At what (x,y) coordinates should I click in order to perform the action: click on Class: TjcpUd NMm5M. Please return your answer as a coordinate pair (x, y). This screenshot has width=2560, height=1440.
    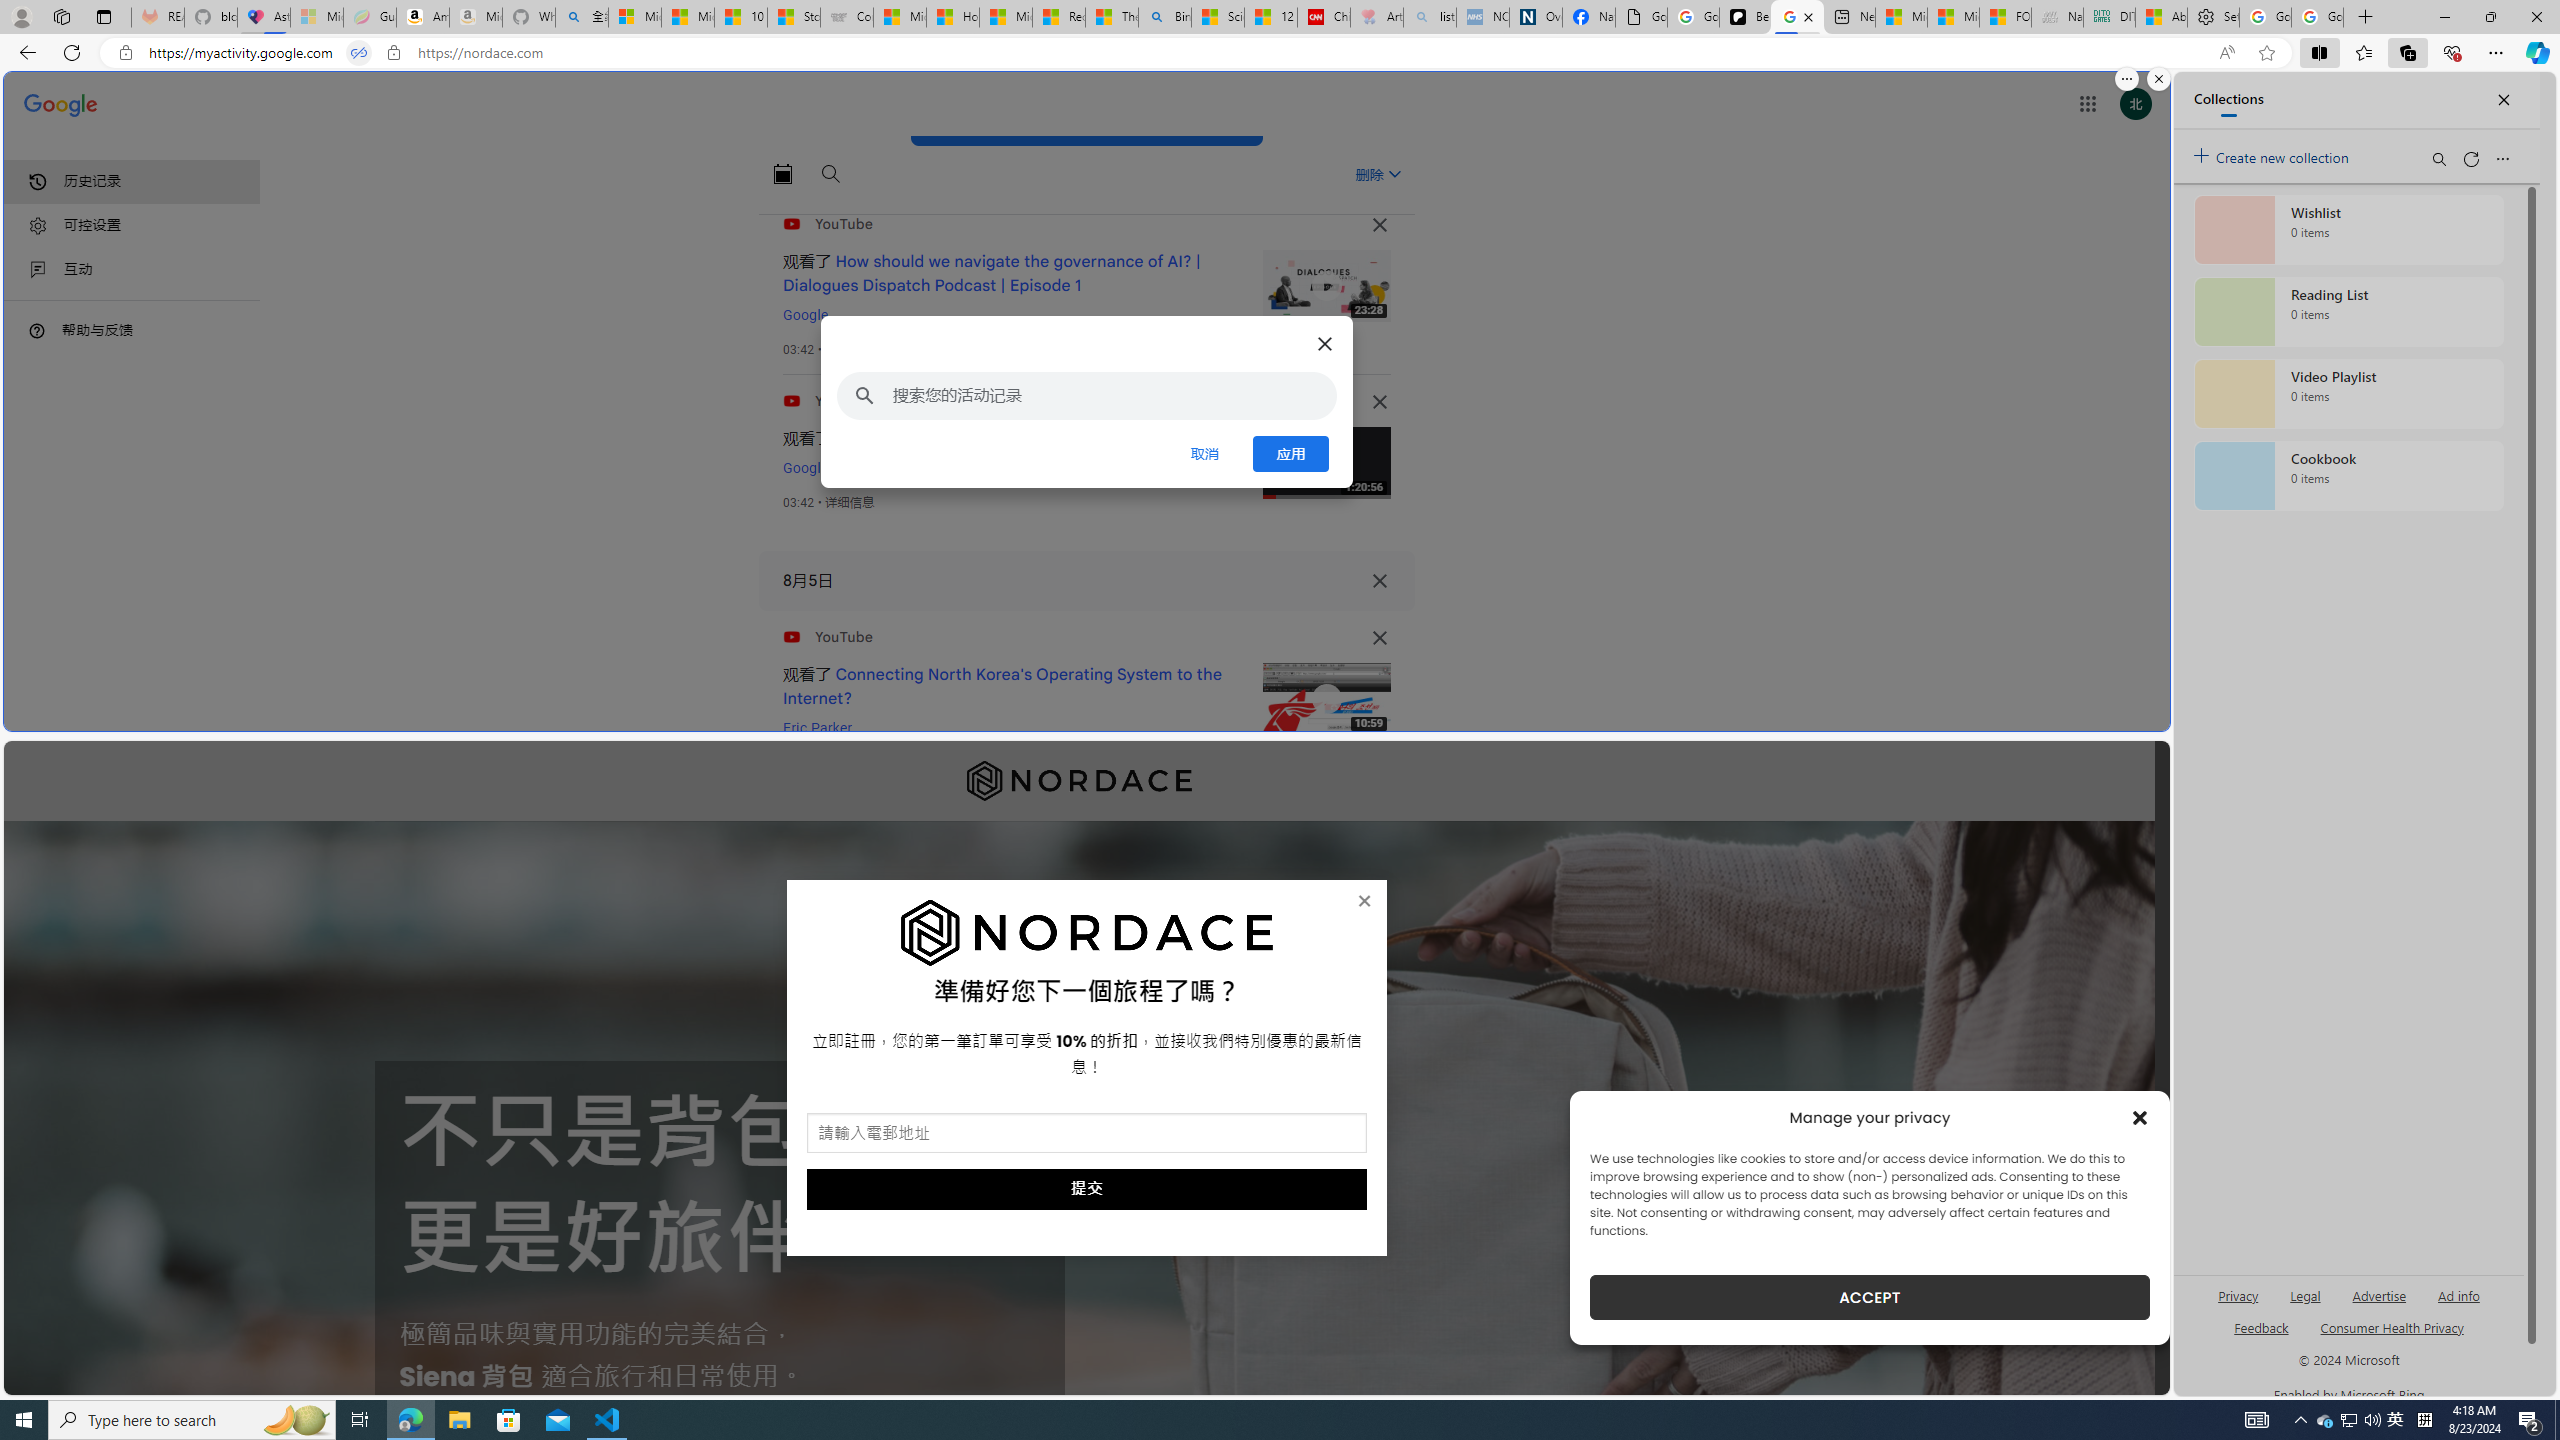
    Looking at the image, I should click on (1380, 638).